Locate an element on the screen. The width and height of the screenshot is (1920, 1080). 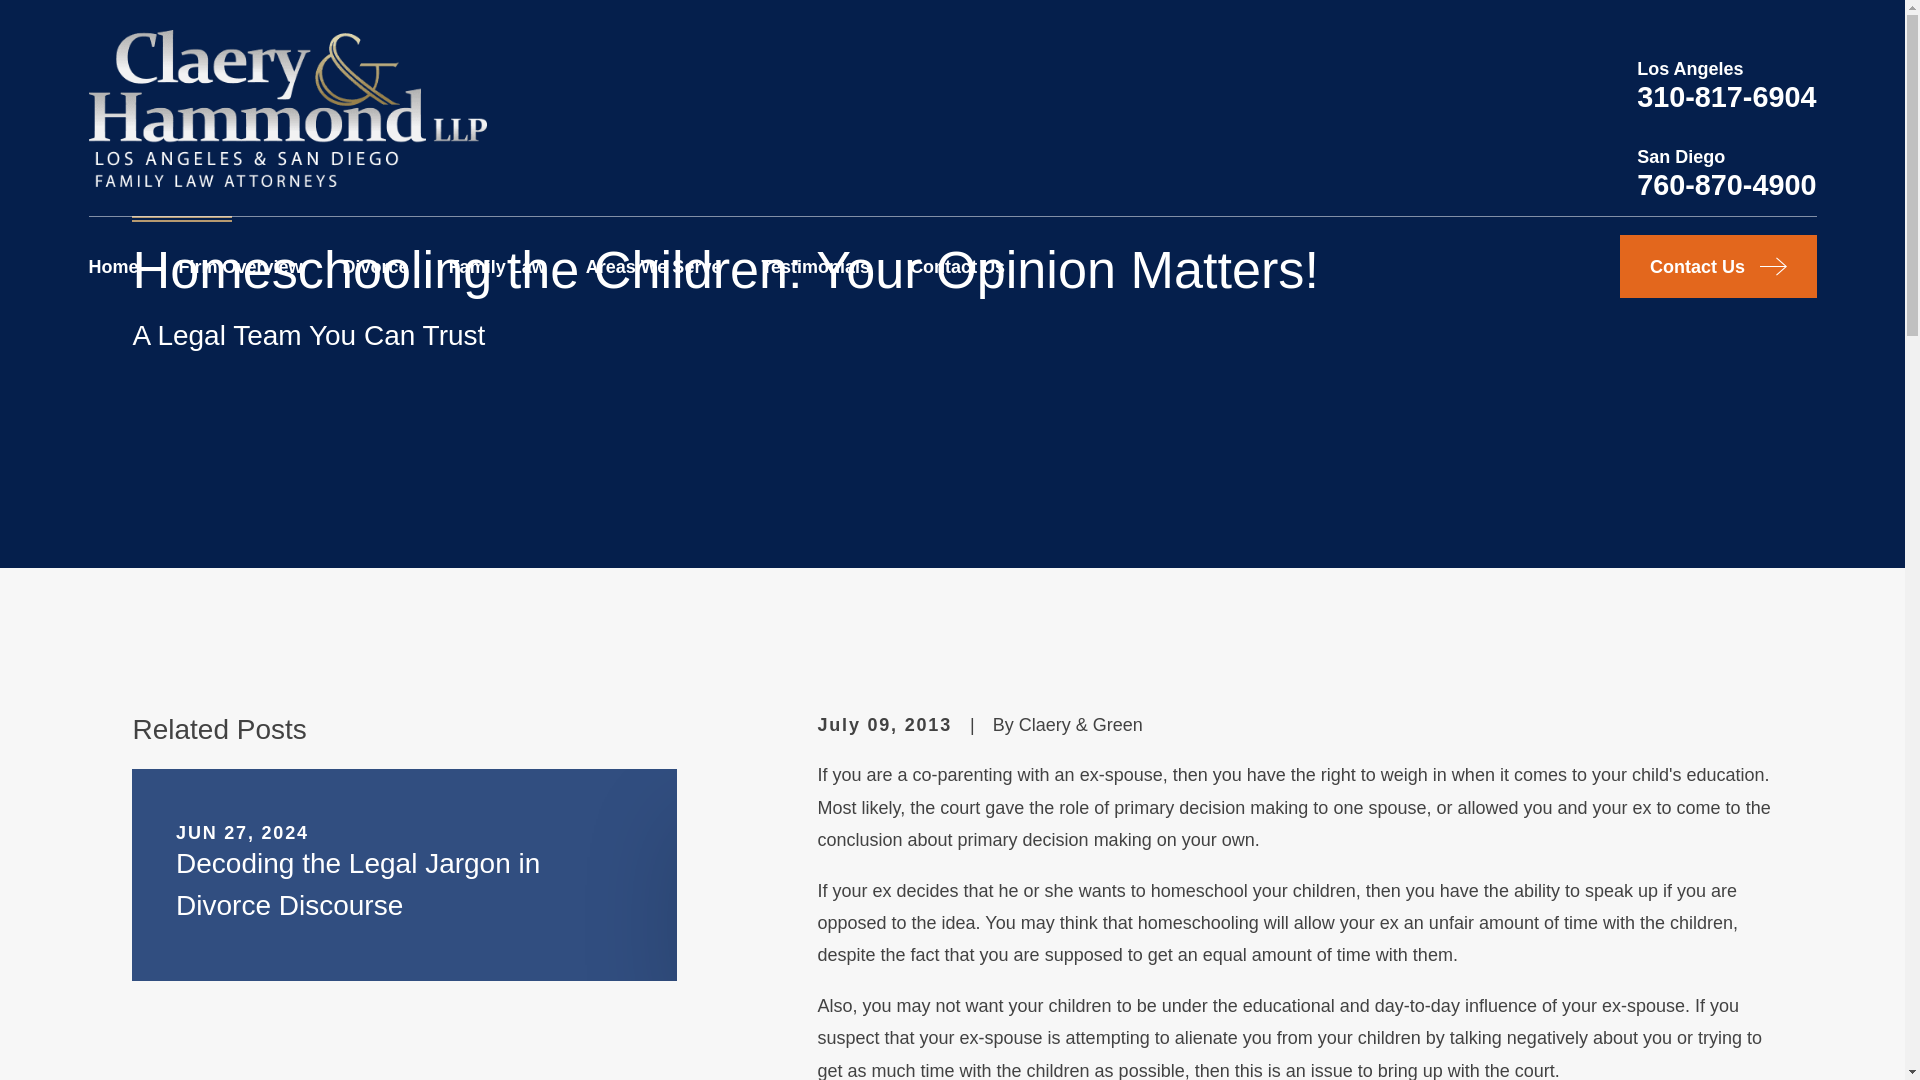
Firm Overview is located at coordinates (240, 266).